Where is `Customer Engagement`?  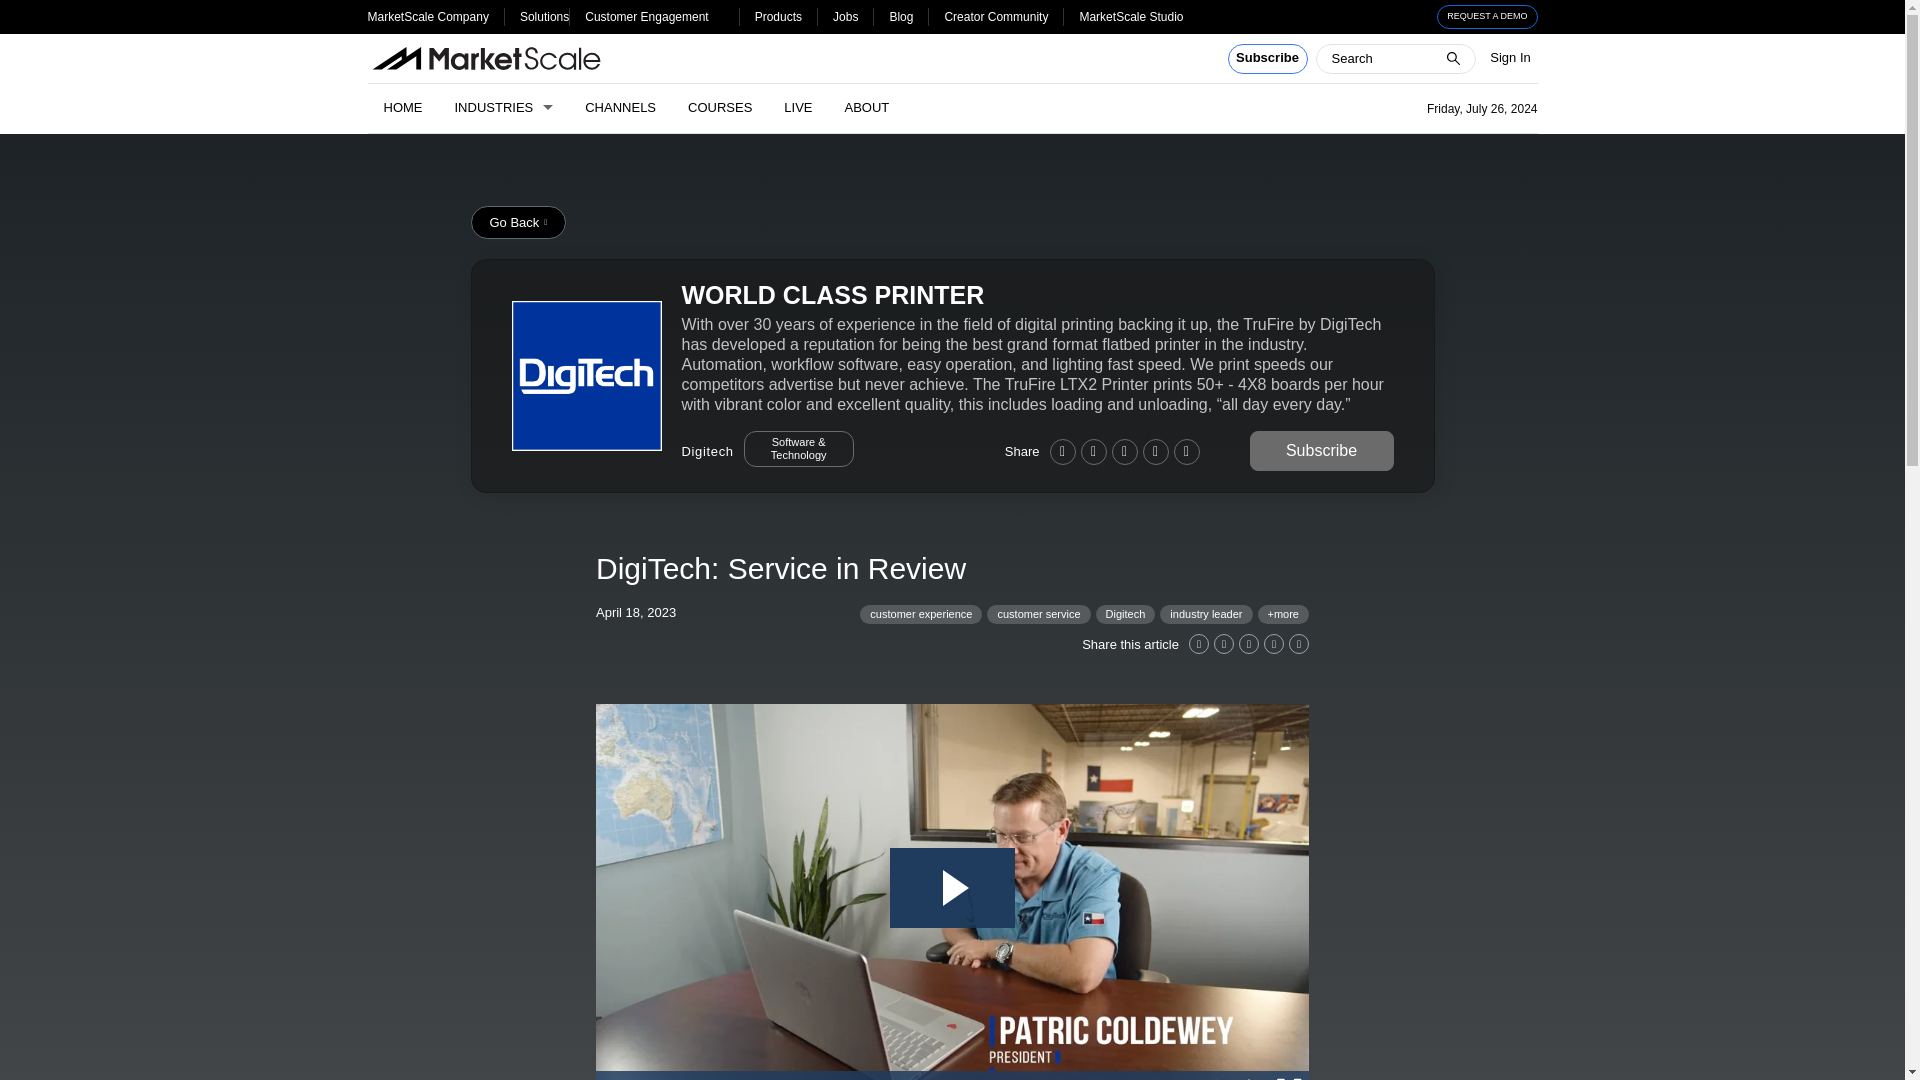
Customer Engagement is located at coordinates (646, 16).